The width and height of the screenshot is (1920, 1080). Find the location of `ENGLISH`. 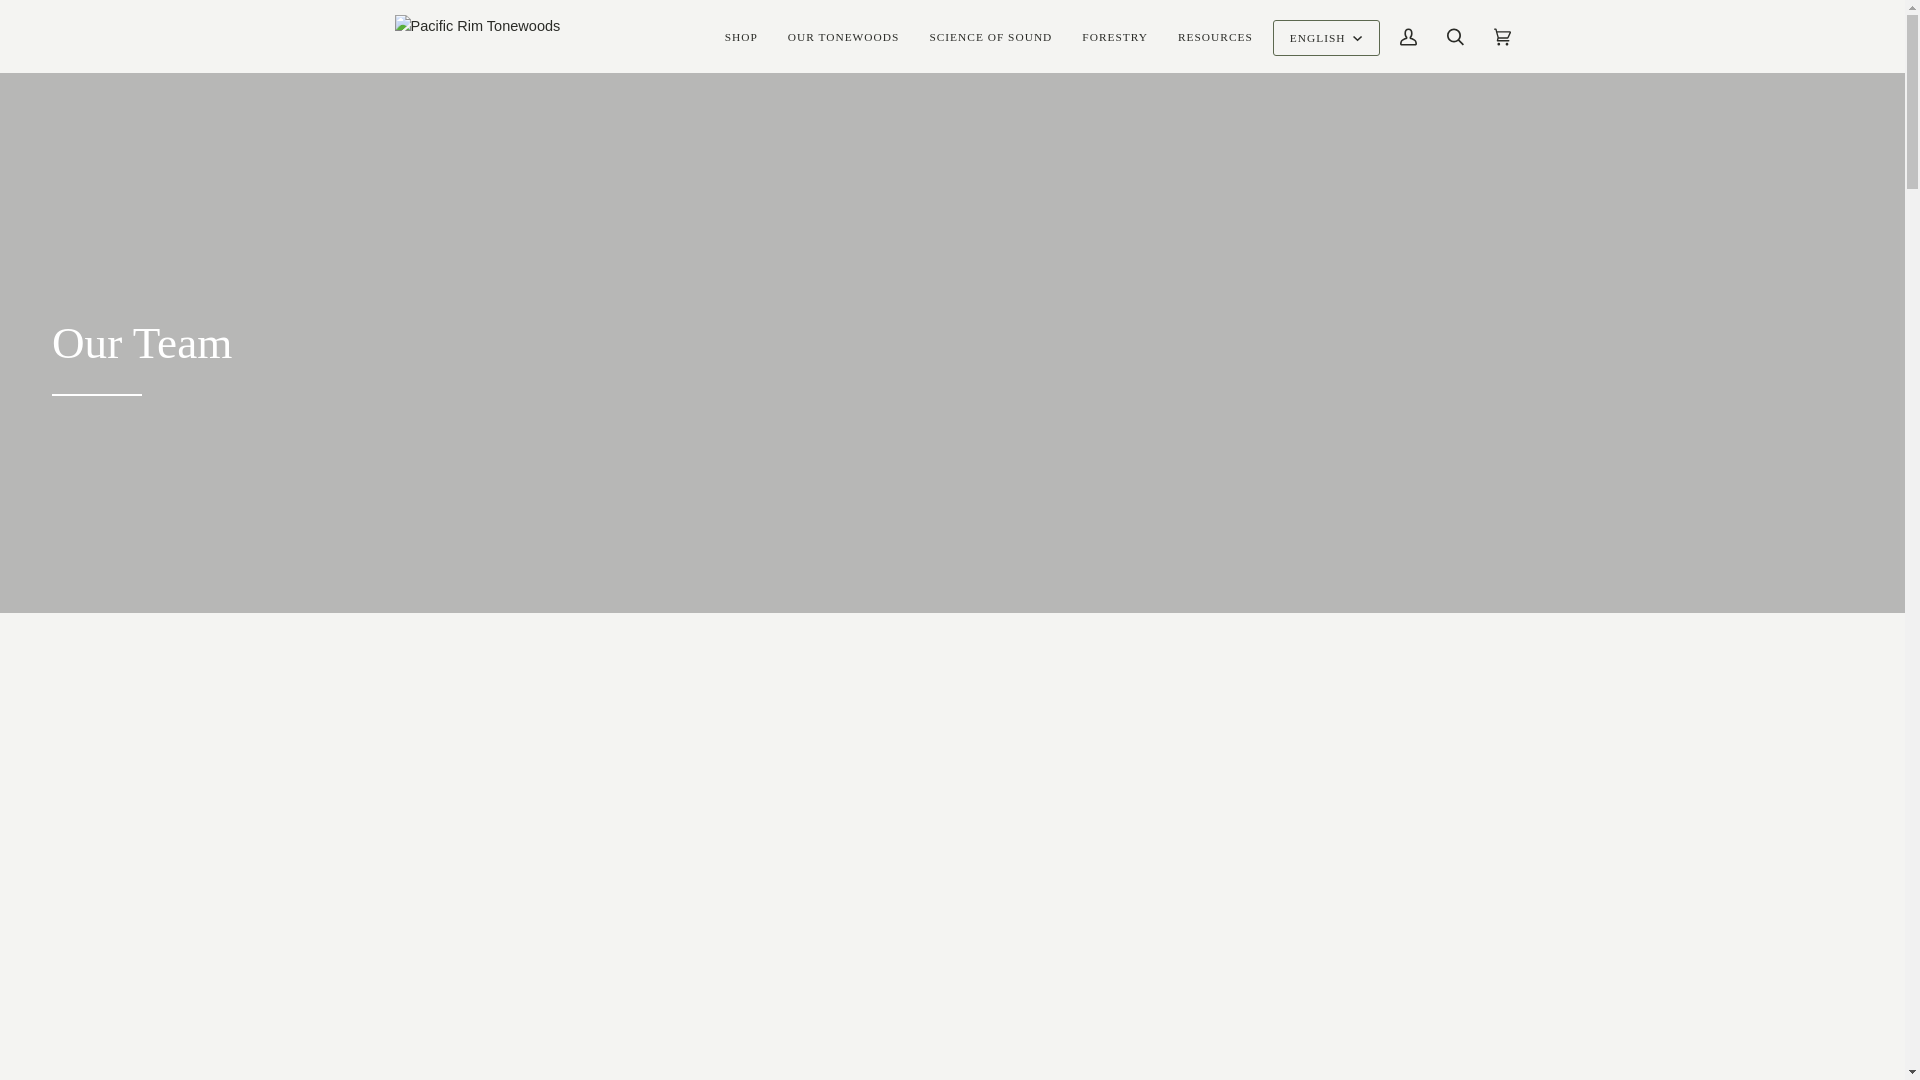

ENGLISH is located at coordinates (1326, 38).